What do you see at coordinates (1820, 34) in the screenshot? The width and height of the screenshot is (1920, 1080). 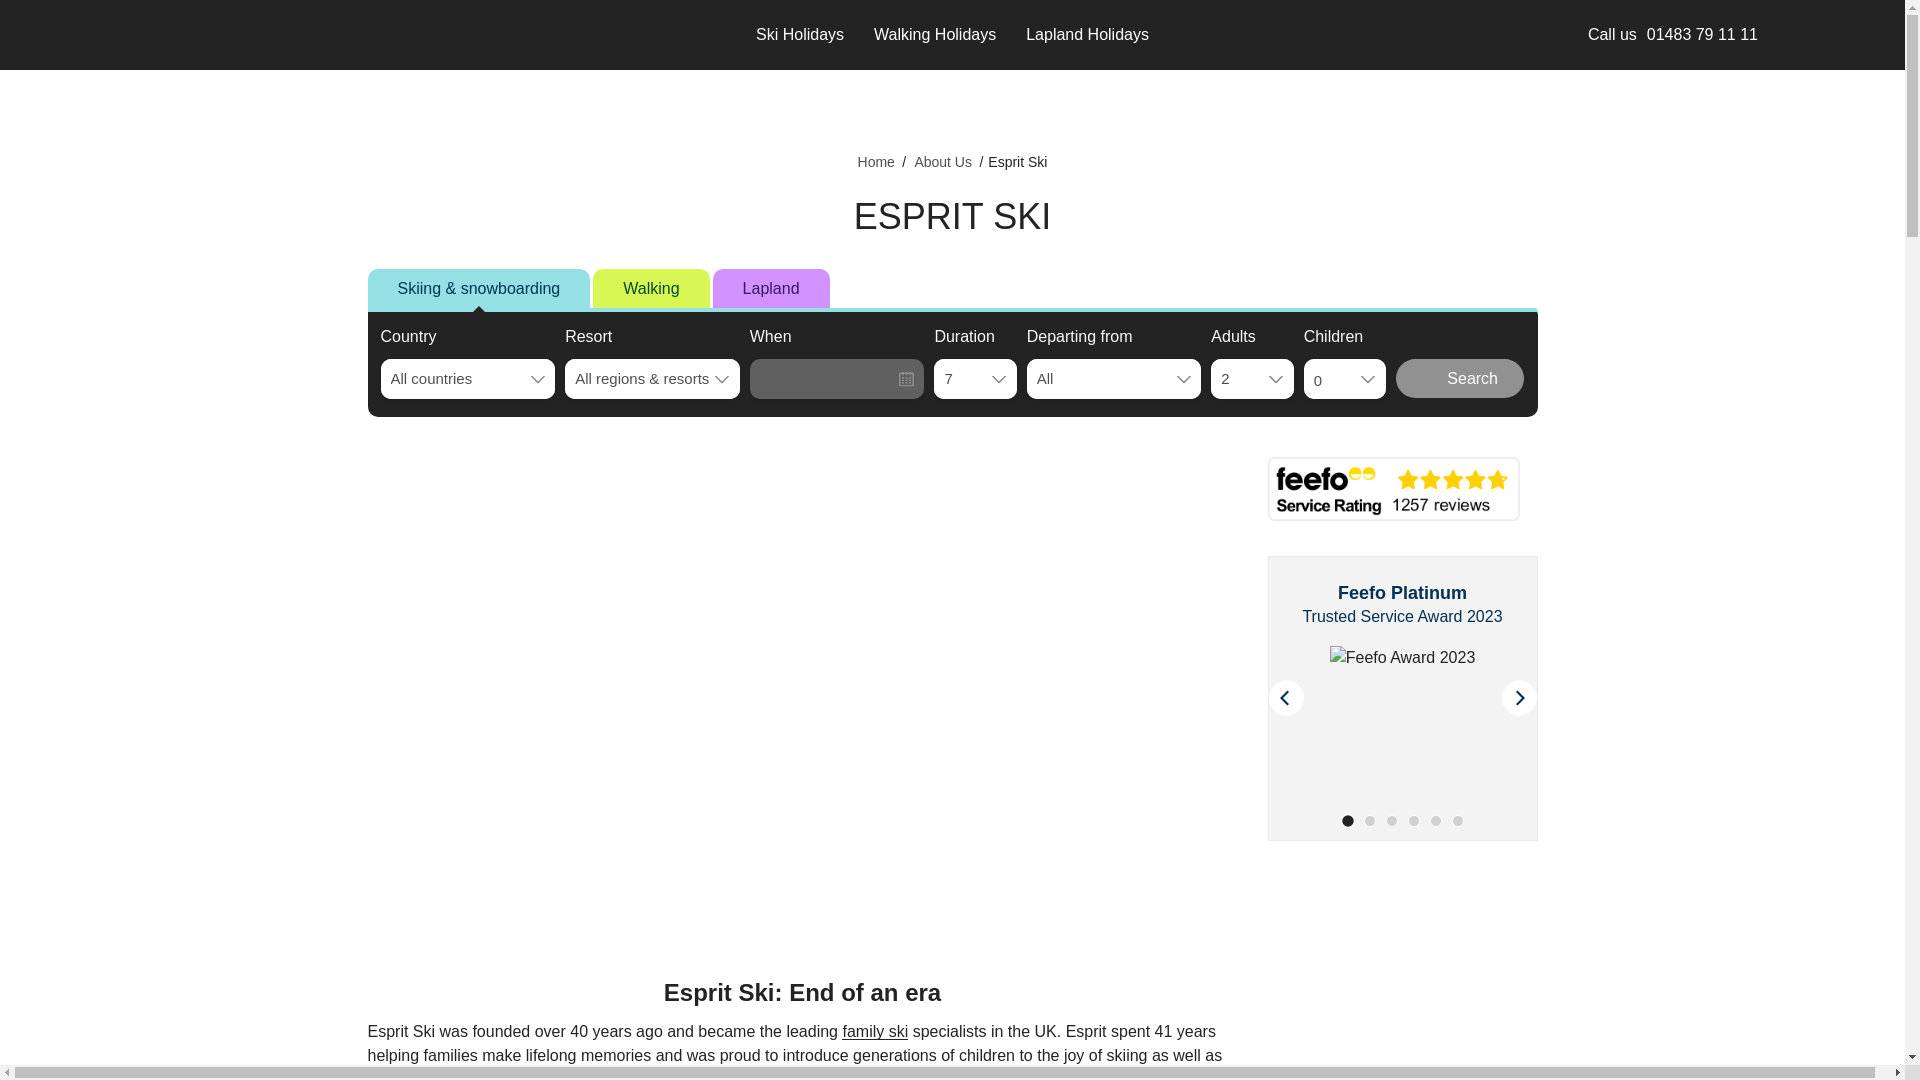 I see `user` at bounding box center [1820, 34].